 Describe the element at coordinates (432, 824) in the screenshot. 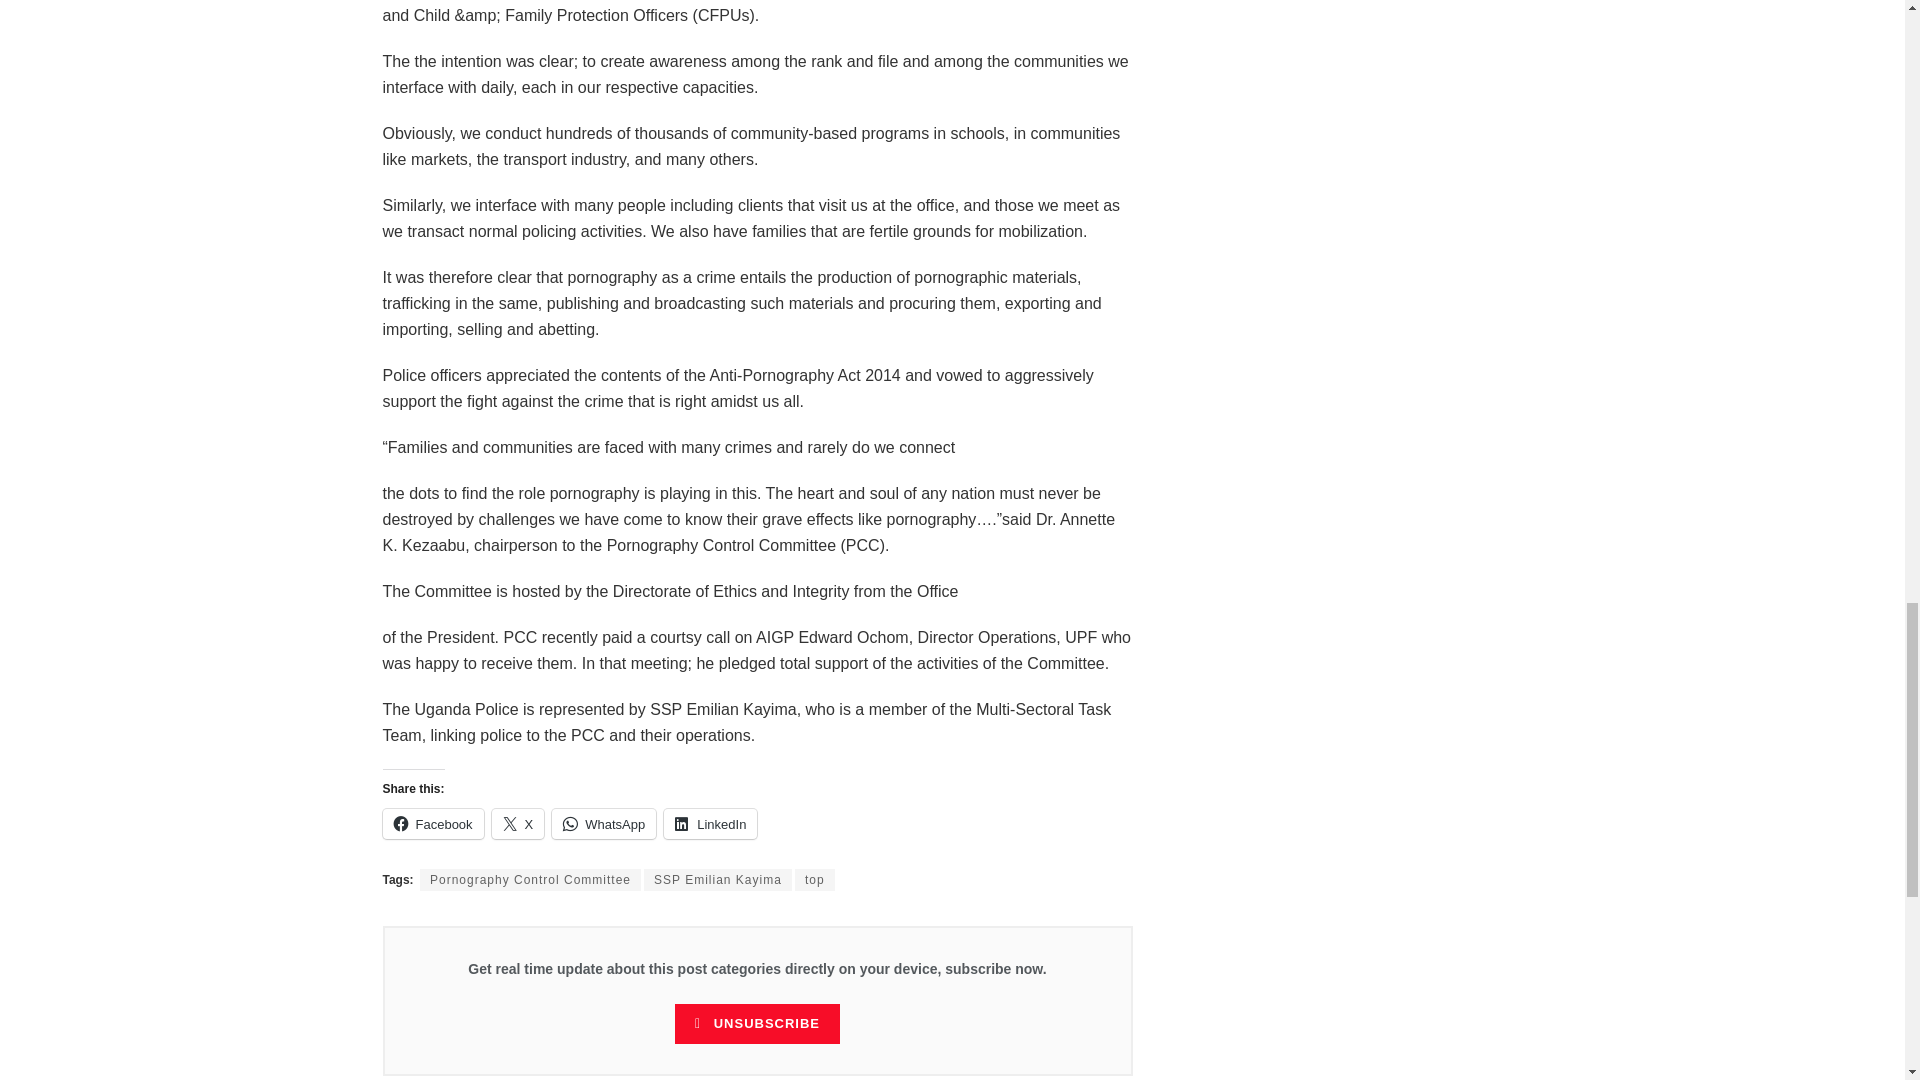

I see `Click to share on Facebook` at that location.